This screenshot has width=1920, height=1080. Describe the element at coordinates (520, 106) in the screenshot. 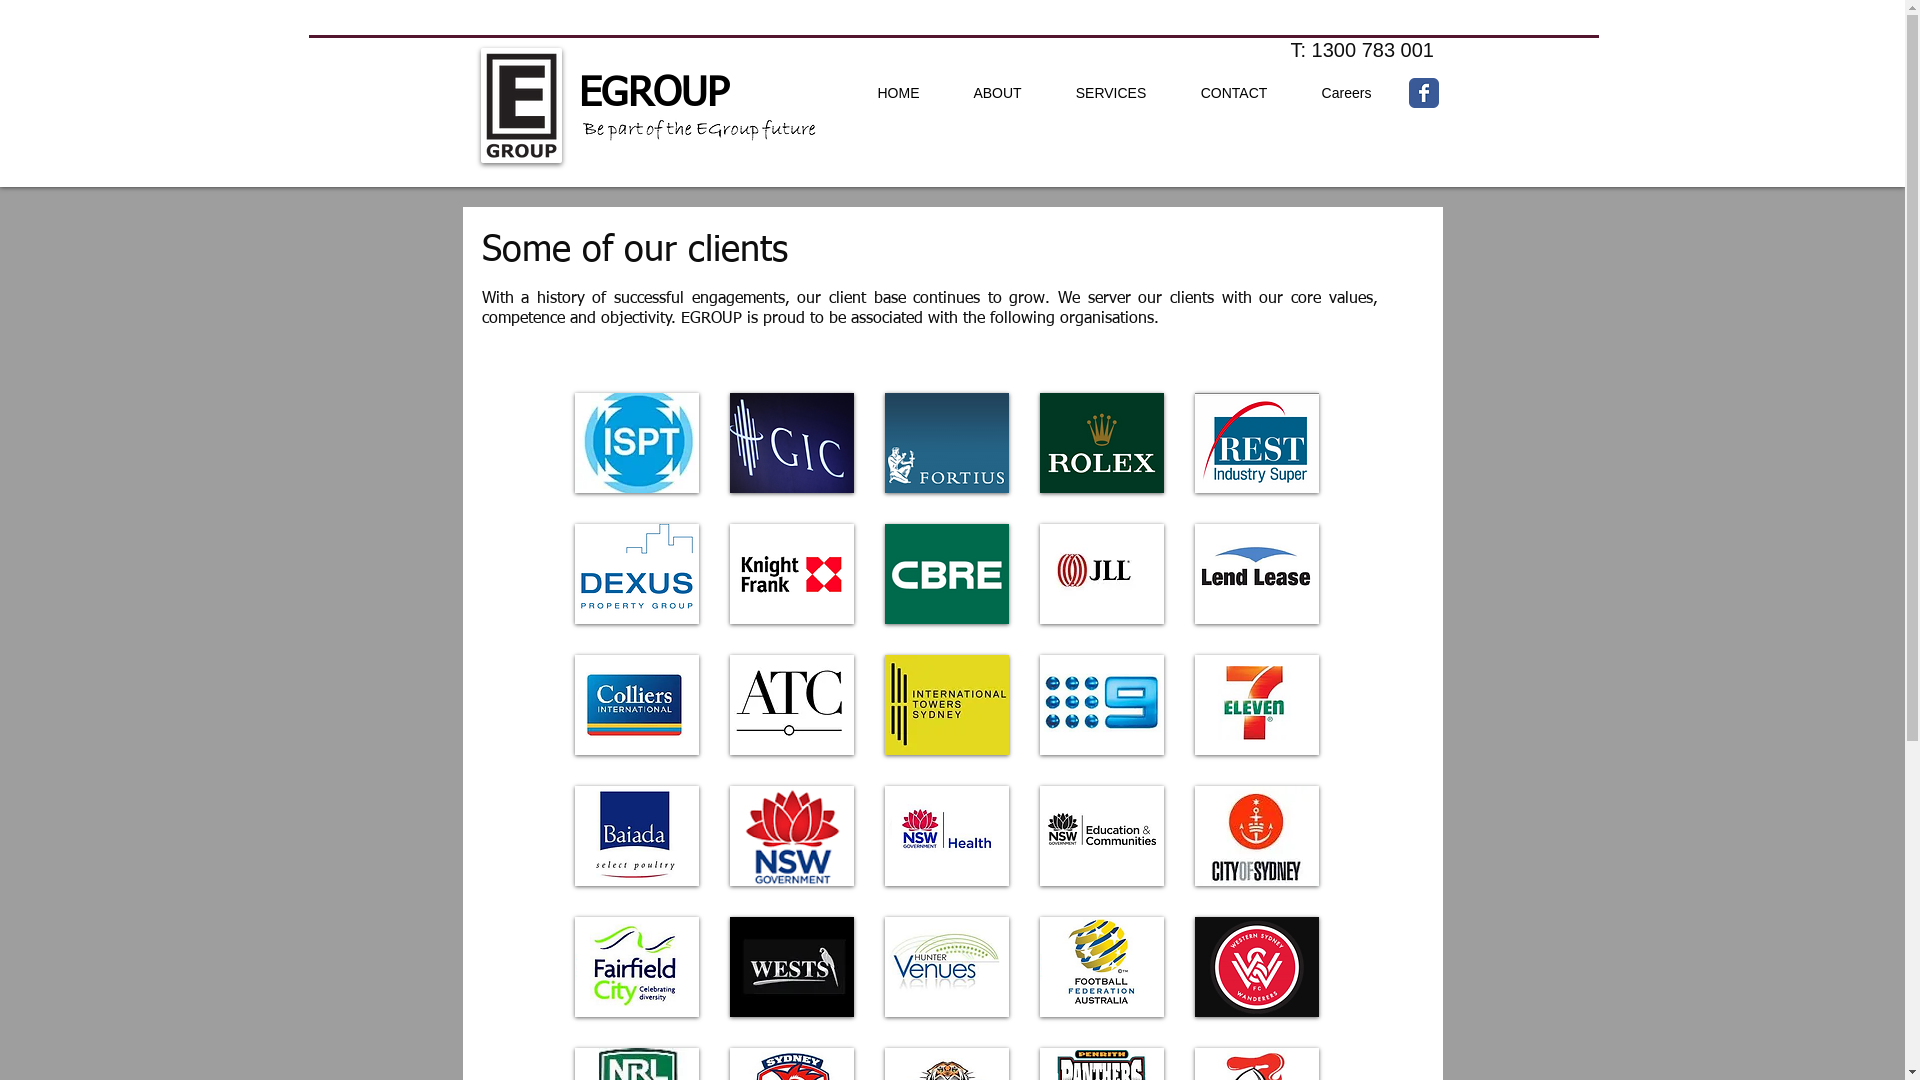

I see `E-Group-Bk-Lge.png` at that location.